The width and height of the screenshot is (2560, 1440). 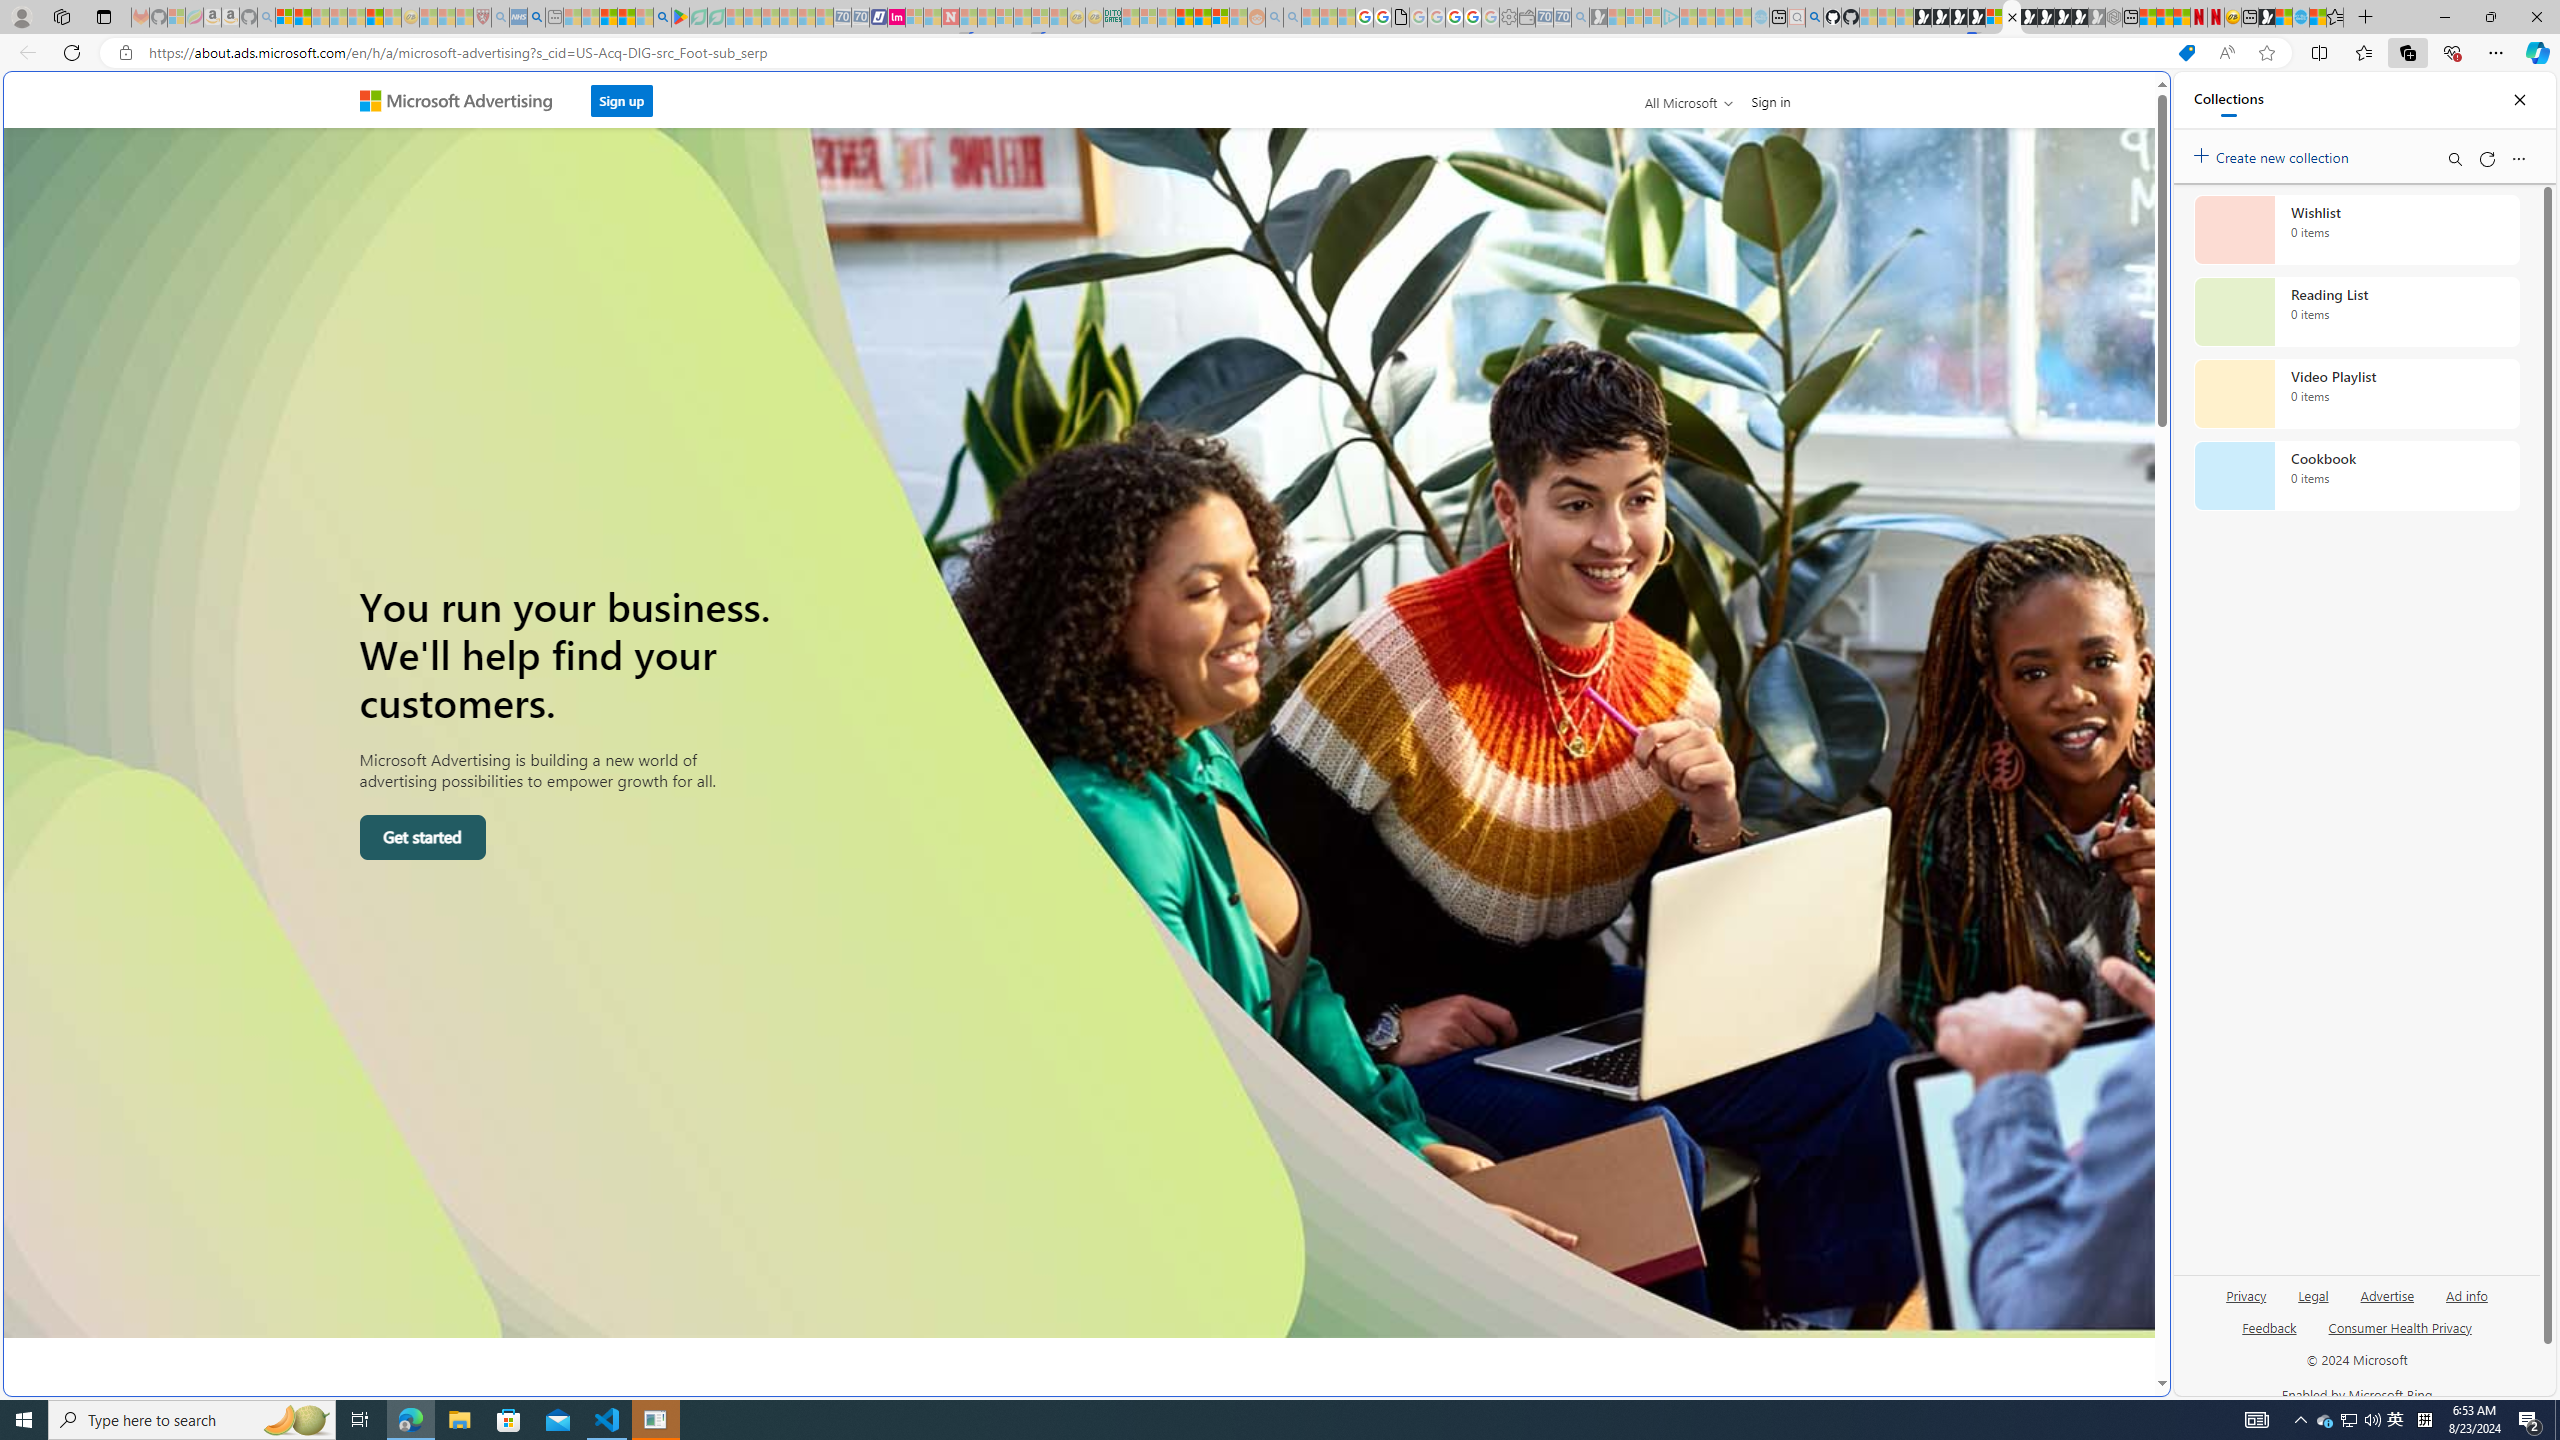 I want to click on Sign in to your account, so click(x=1994, y=17).